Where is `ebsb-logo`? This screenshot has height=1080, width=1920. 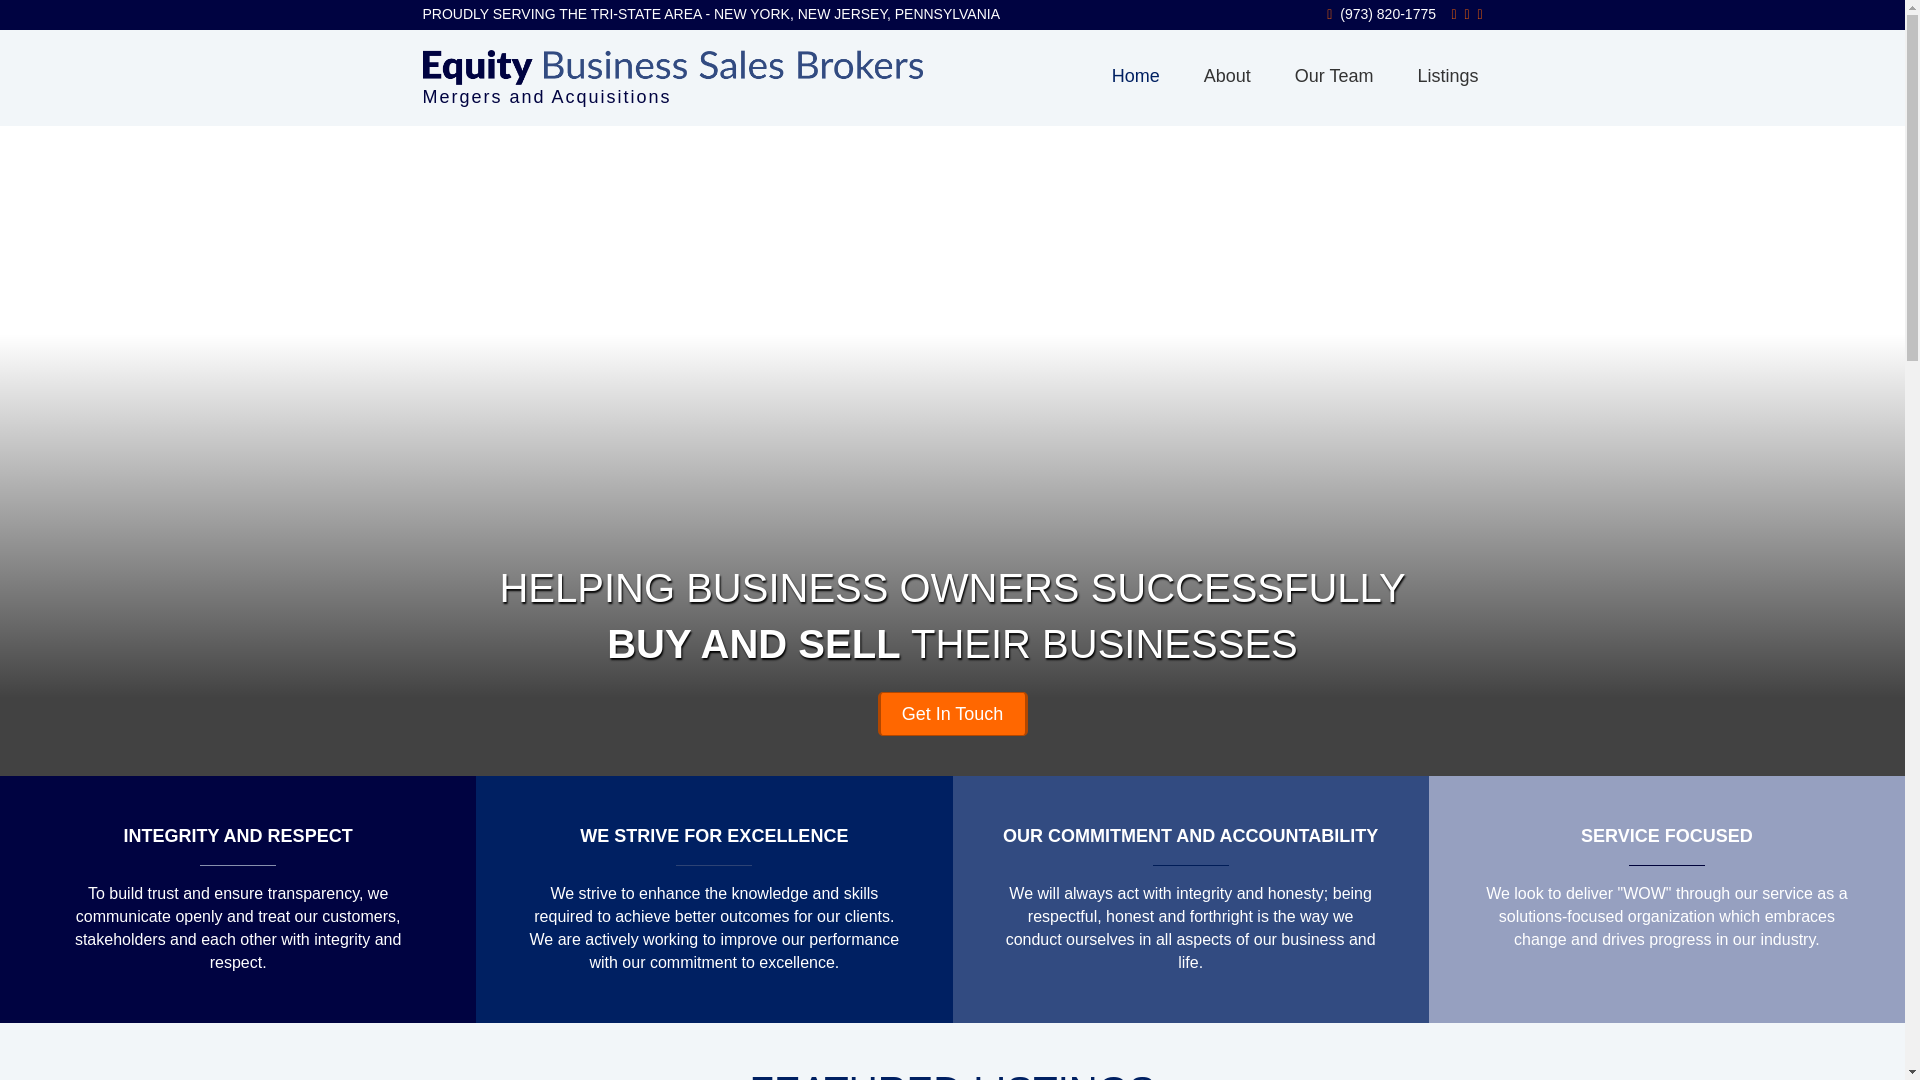 ebsb-logo is located at coordinates (672, 68).